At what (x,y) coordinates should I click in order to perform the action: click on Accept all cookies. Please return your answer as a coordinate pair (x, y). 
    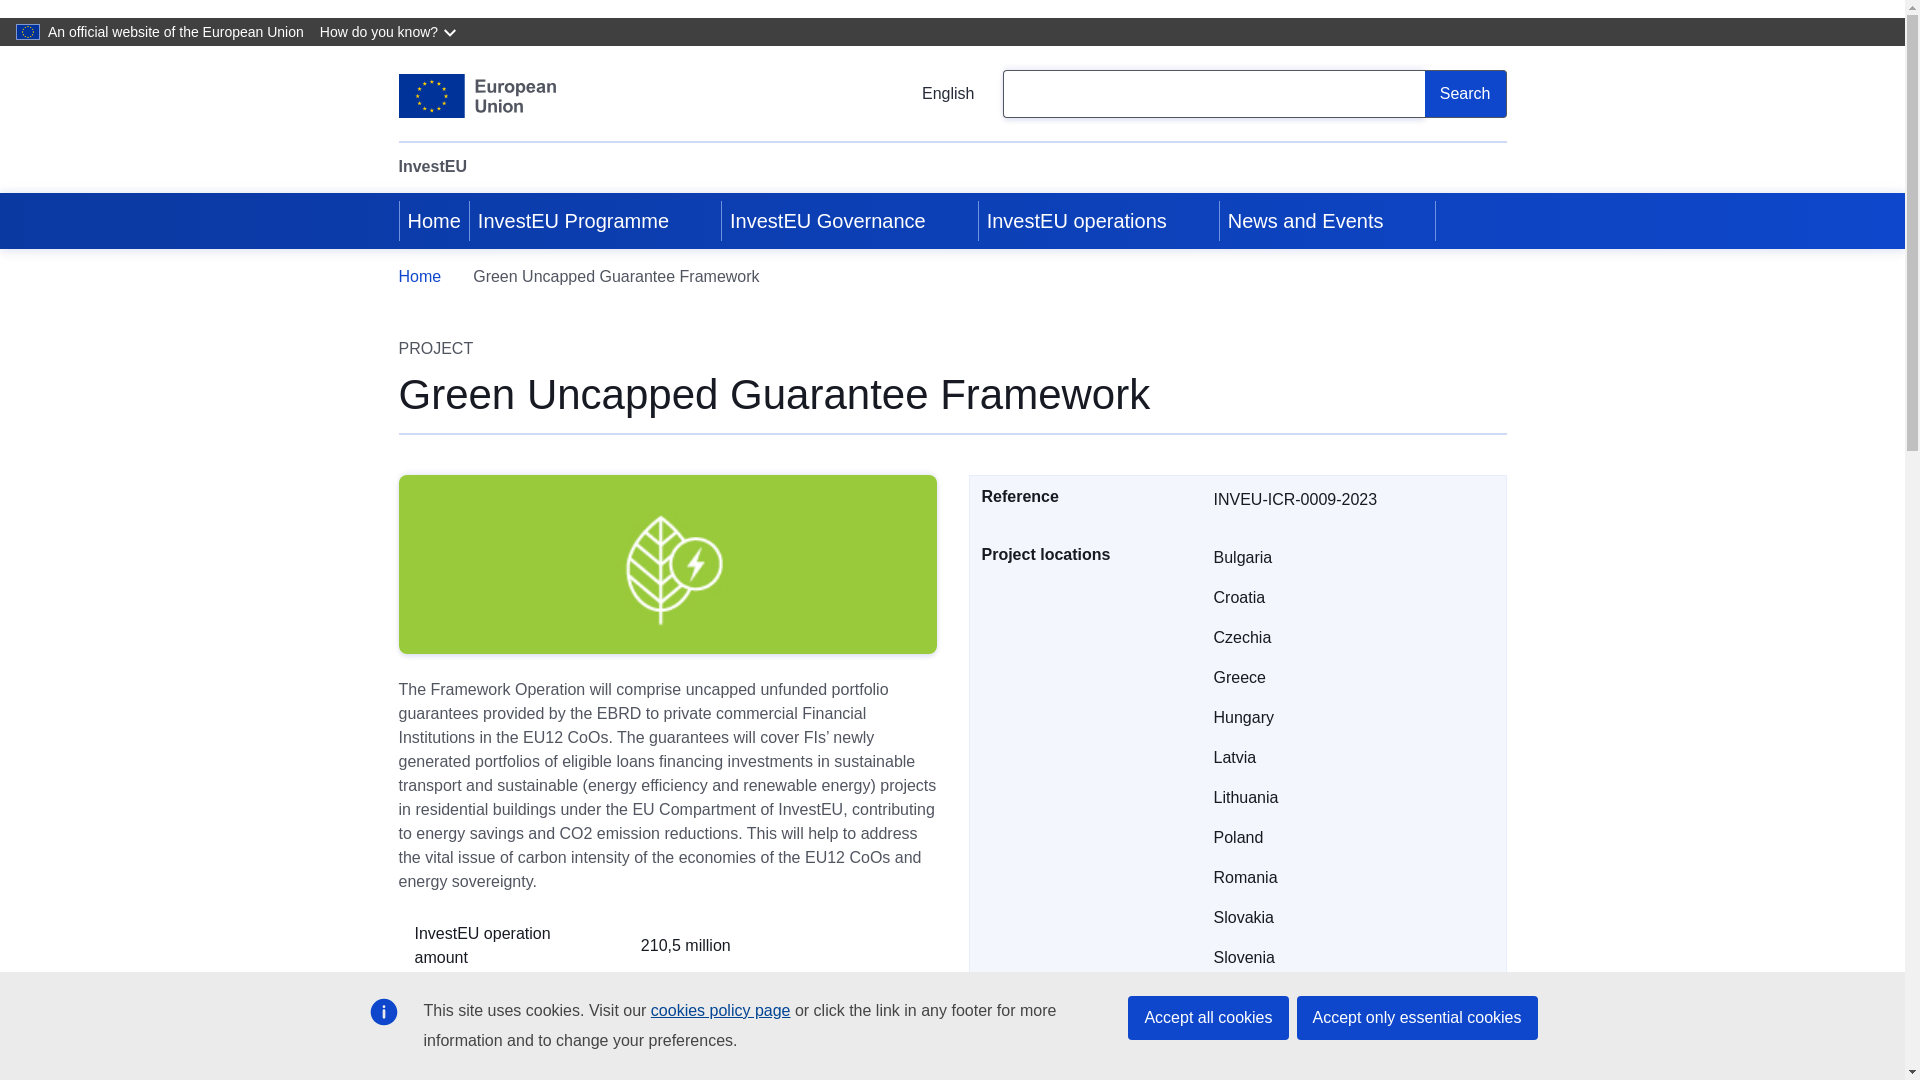
    Looking at the image, I should click on (1208, 1018).